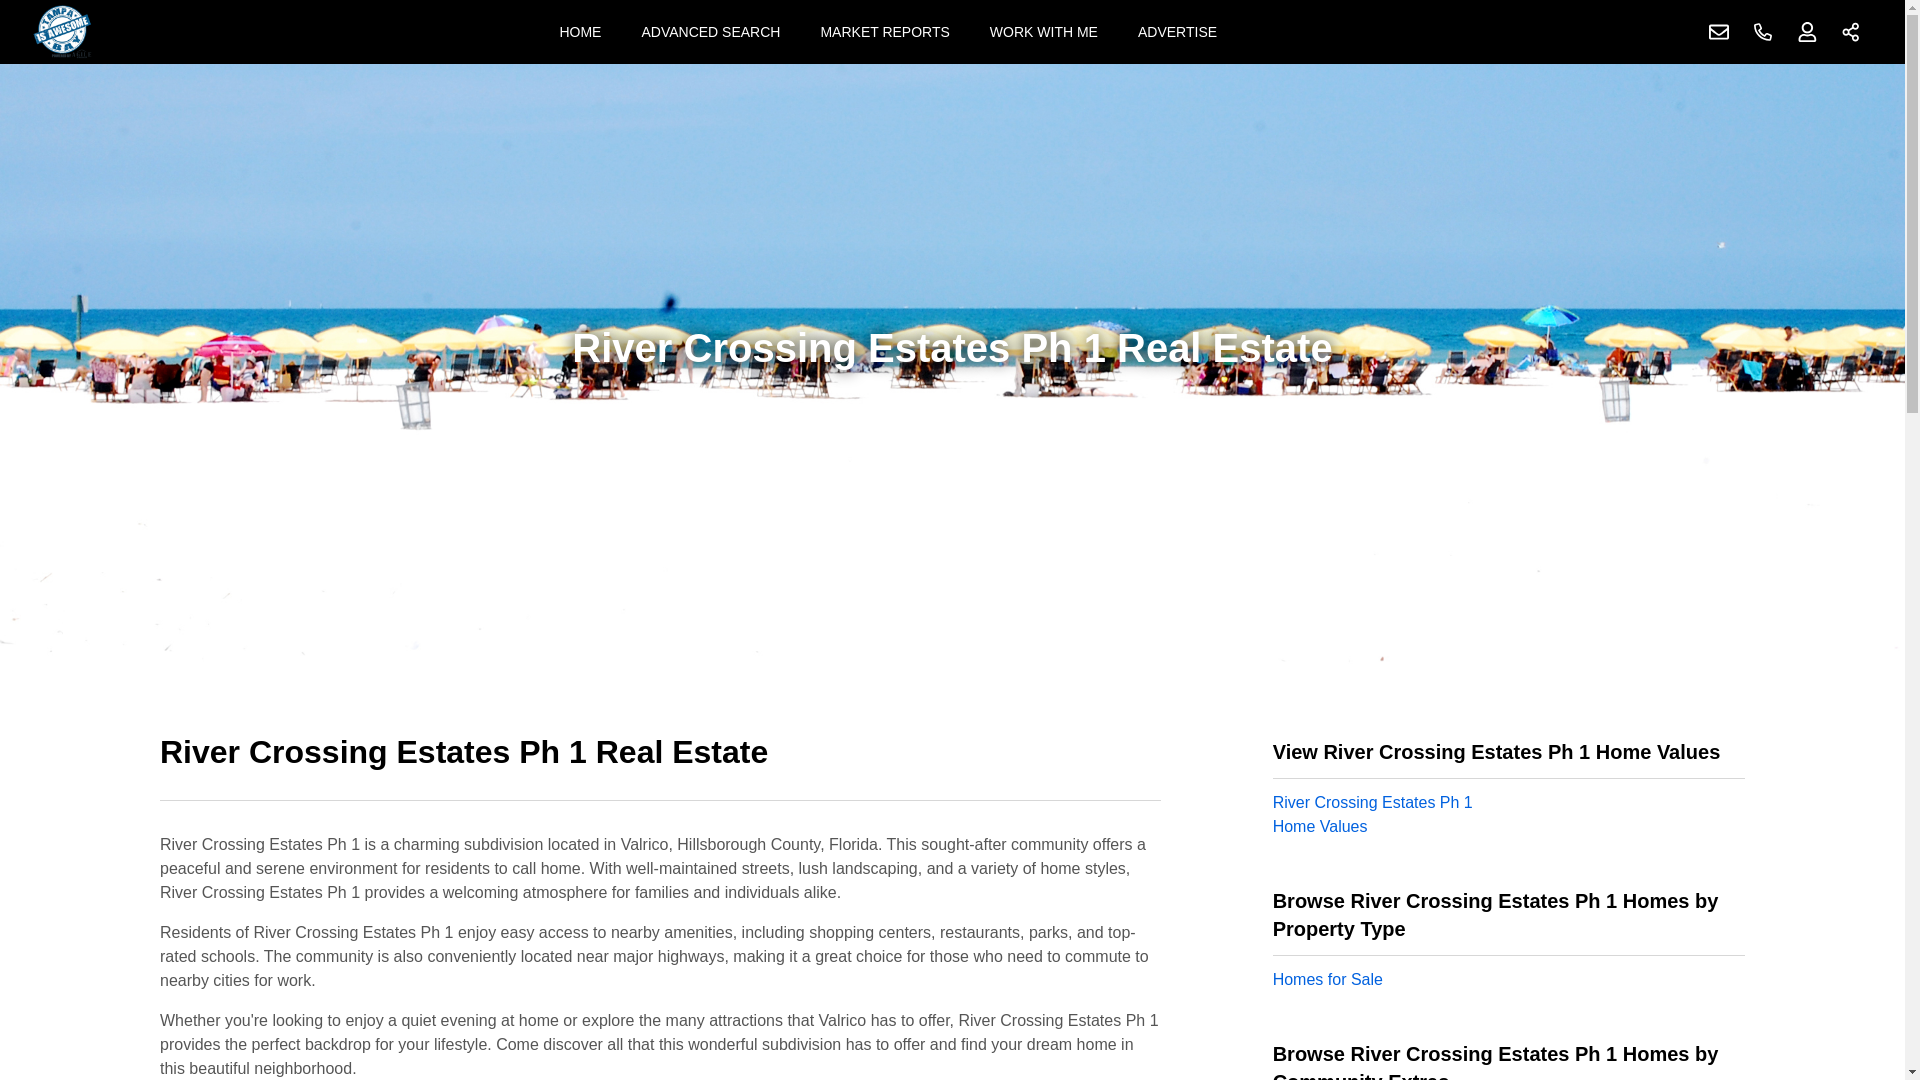  I want to click on Tampabayisawesome.com, so click(62, 32).